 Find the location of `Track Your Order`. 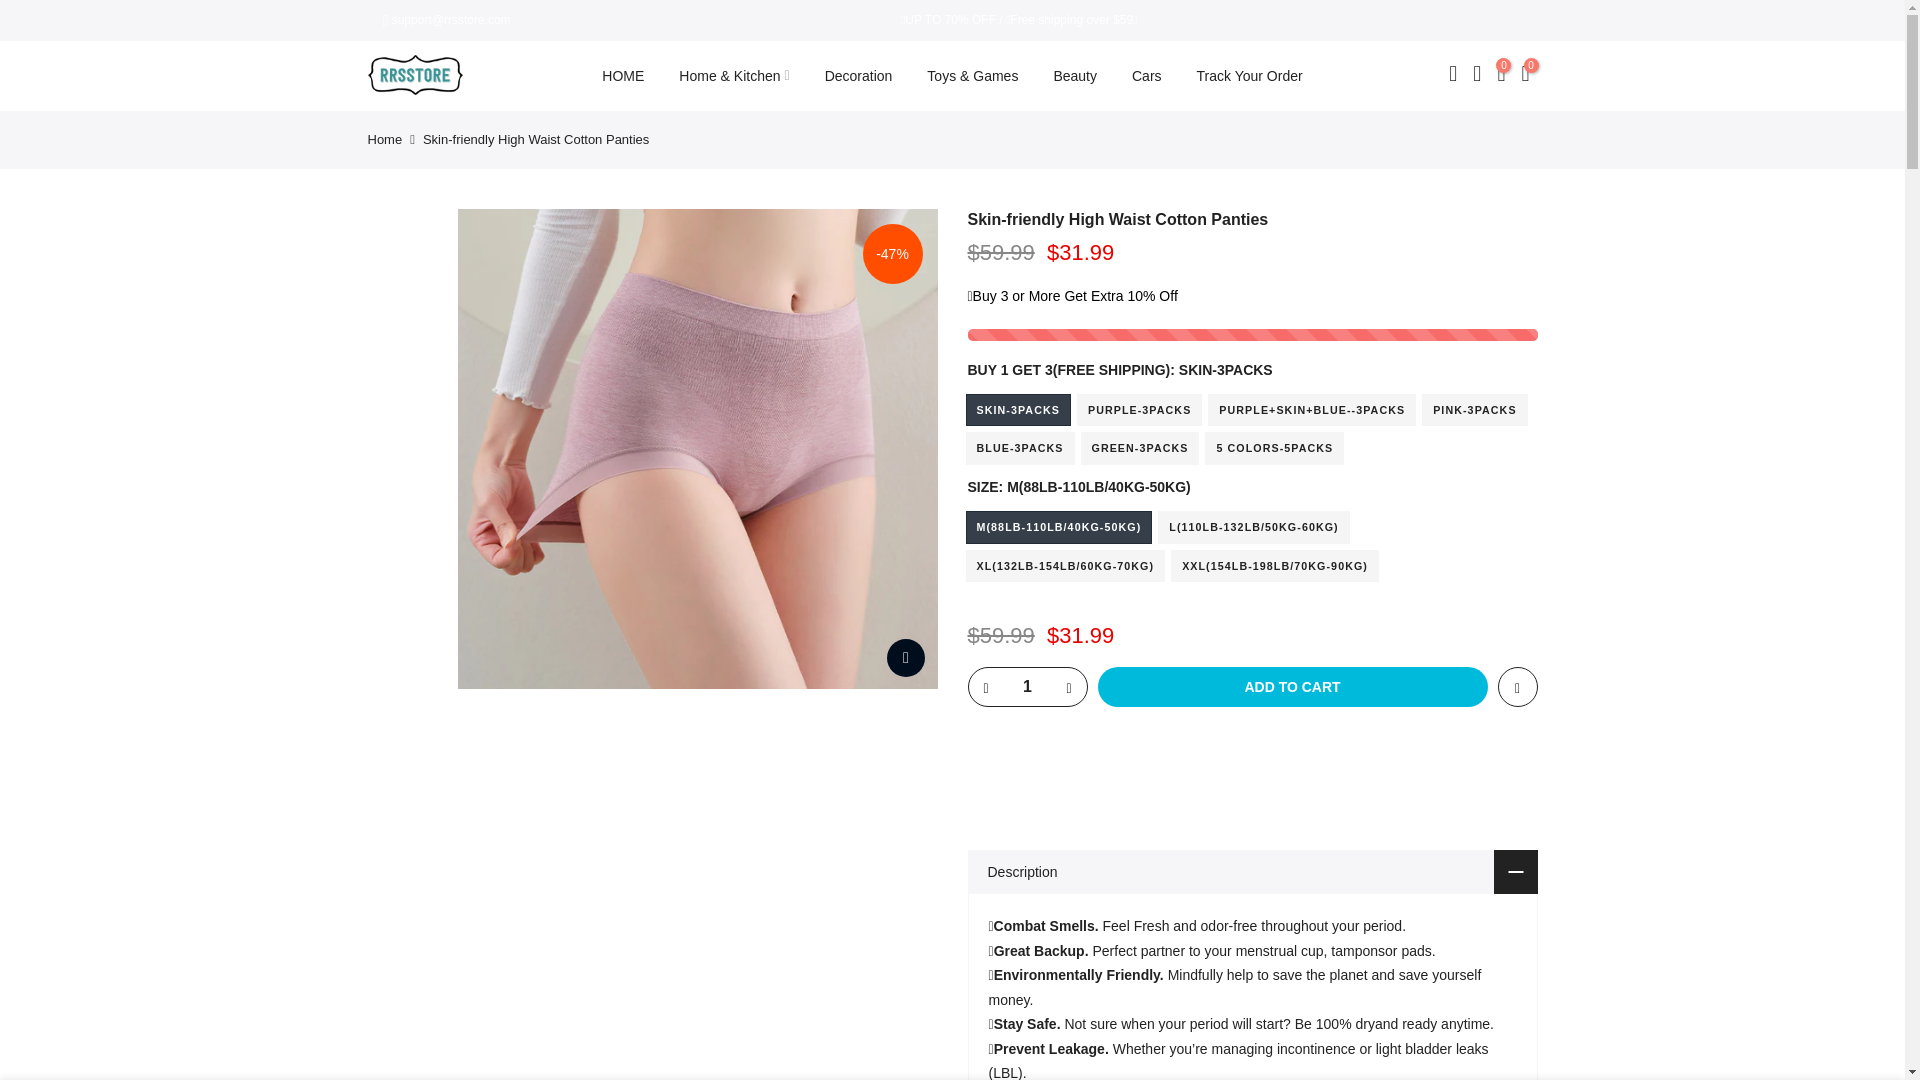

Track Your Order is located at coordinates (1249, 76).